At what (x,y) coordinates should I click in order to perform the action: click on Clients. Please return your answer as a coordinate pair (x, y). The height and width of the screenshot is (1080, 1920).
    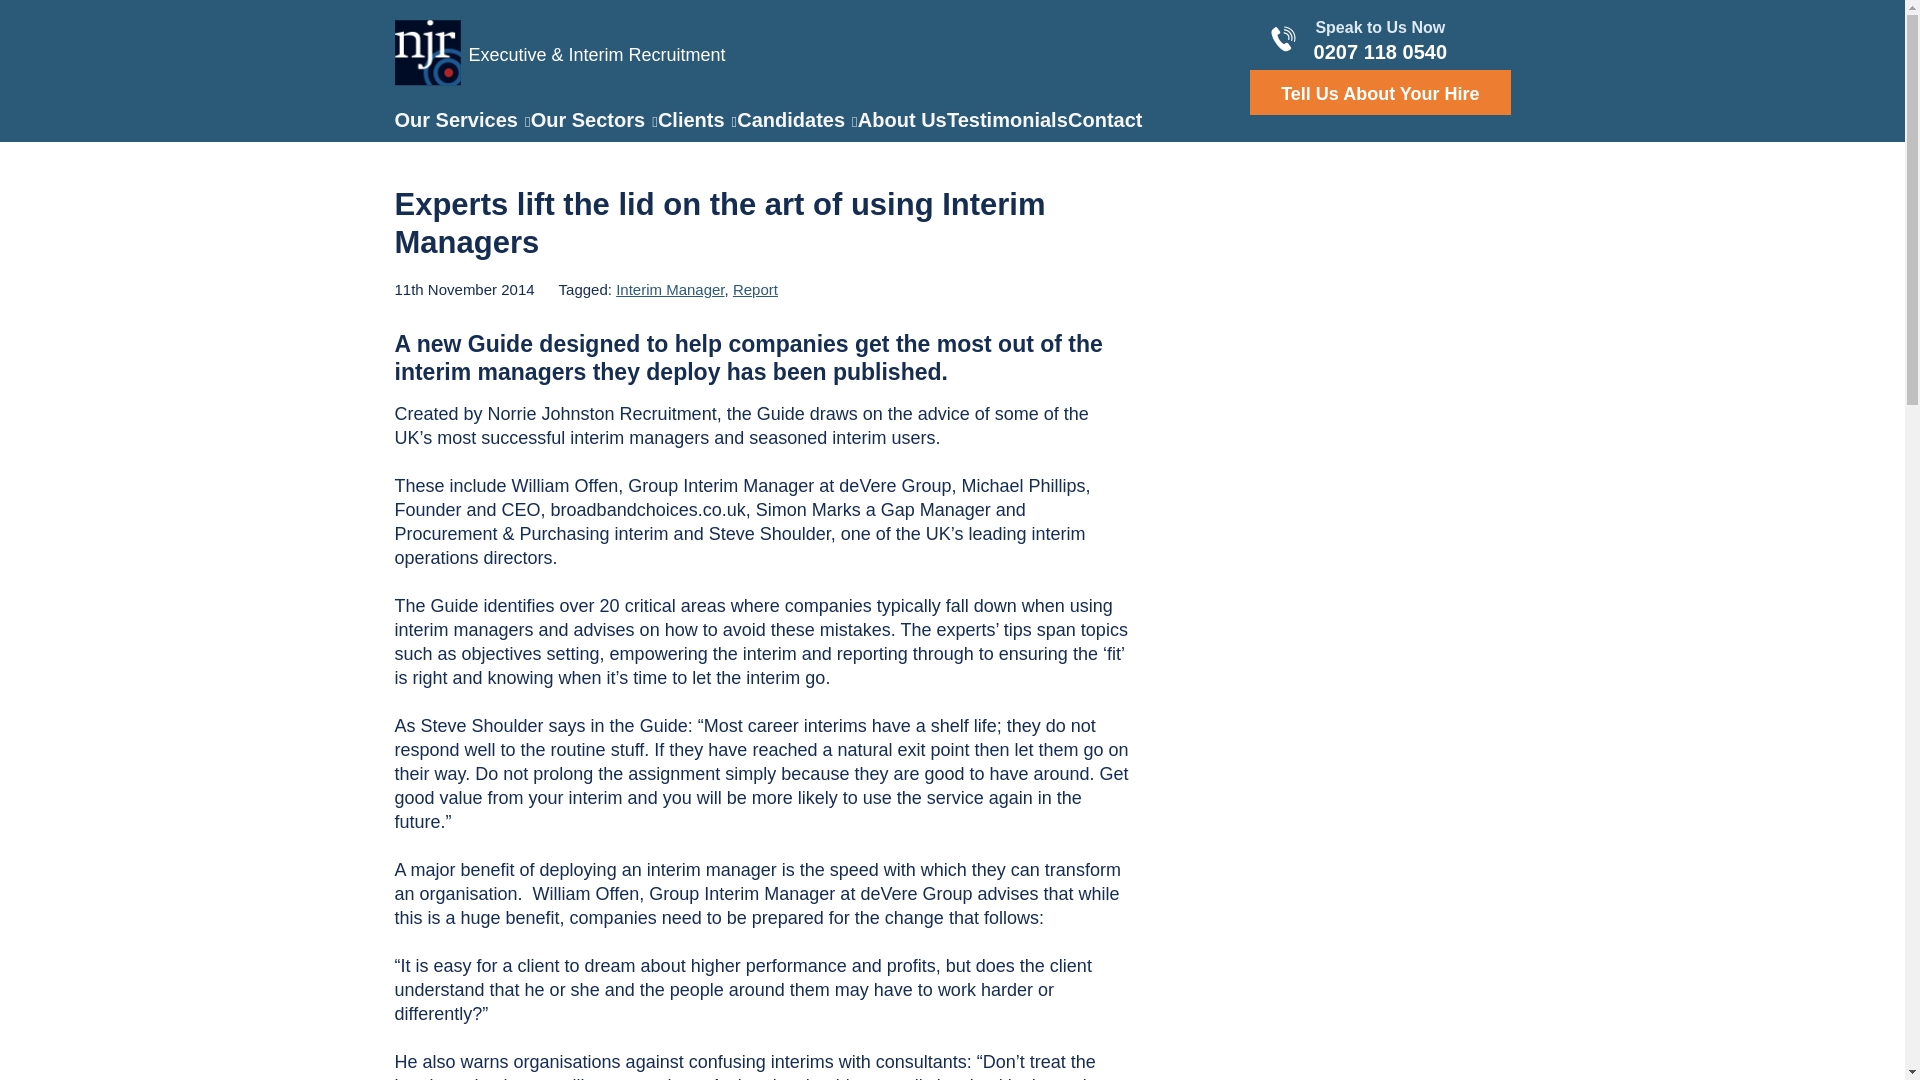
    Looking at the image, I should click on (698, 120).